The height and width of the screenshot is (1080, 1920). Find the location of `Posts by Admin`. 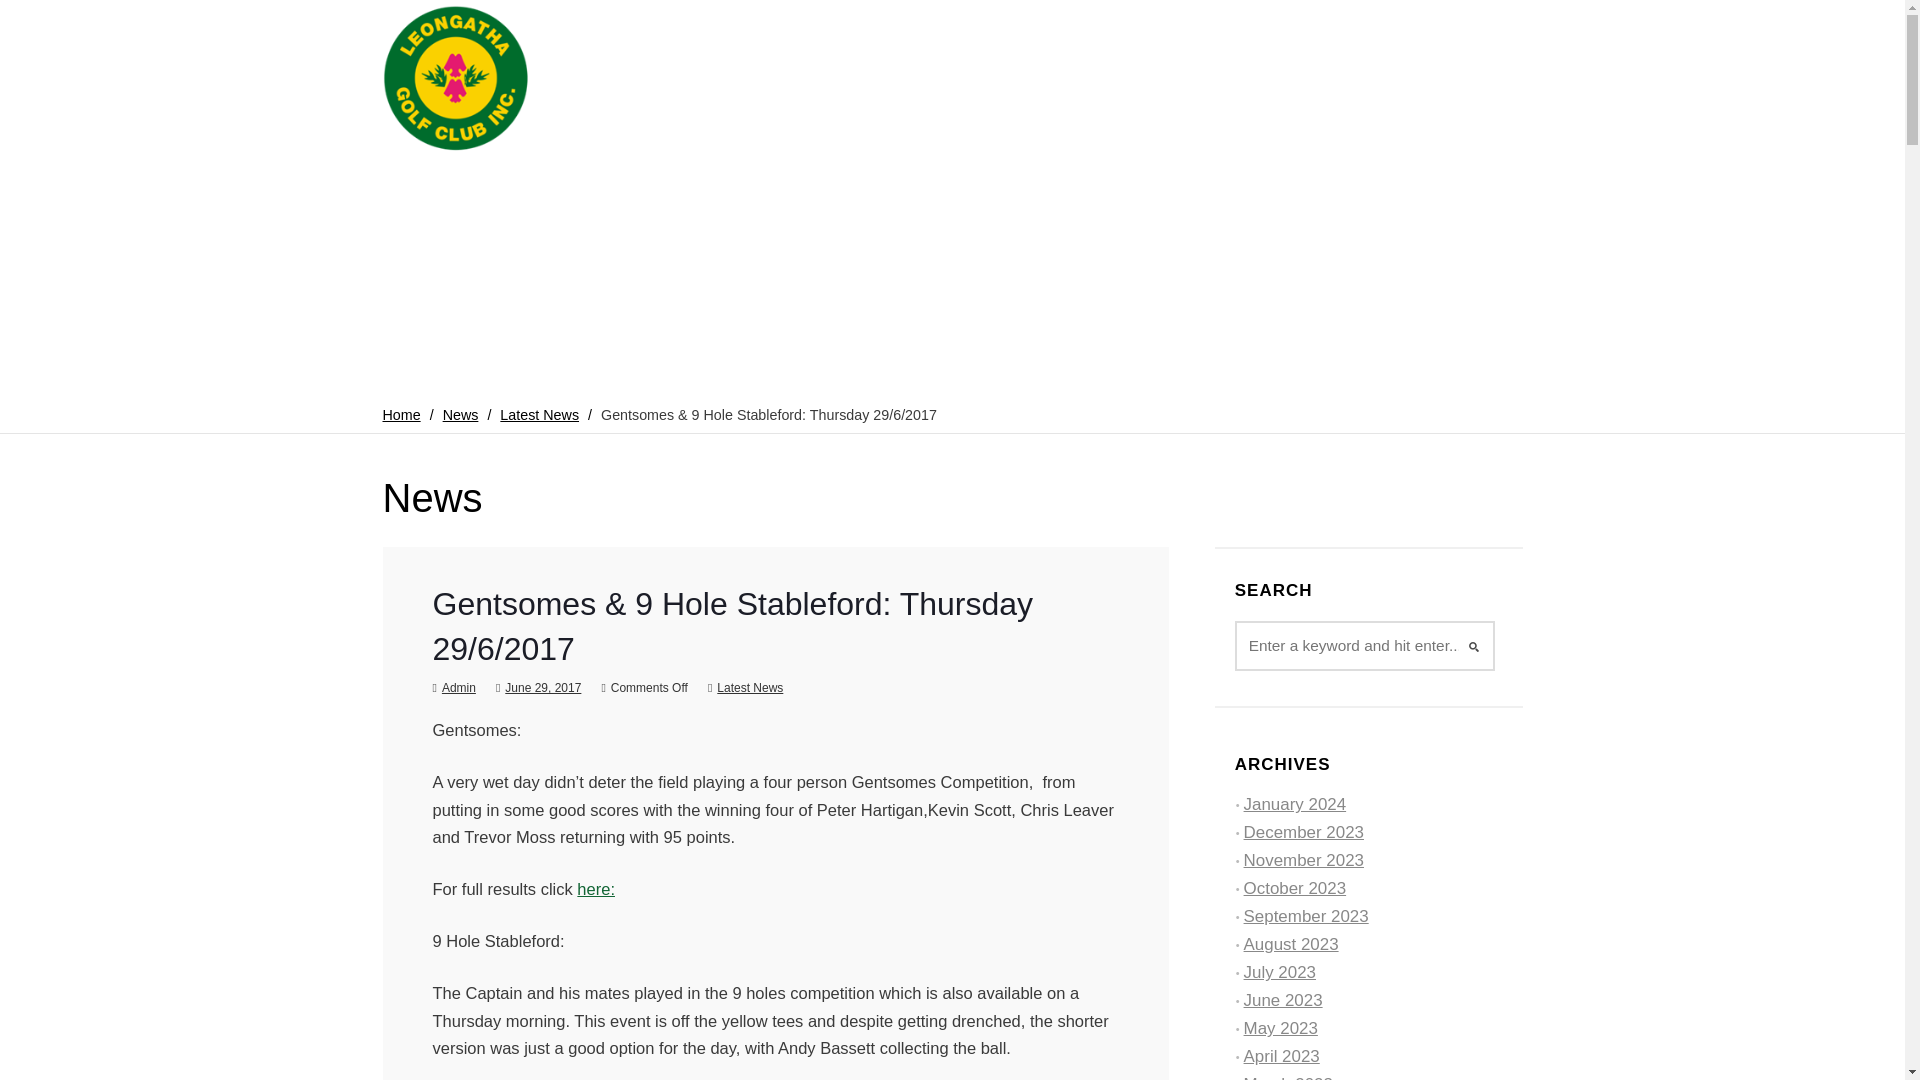

Posts by Admin is located at coordinates (458, 688).